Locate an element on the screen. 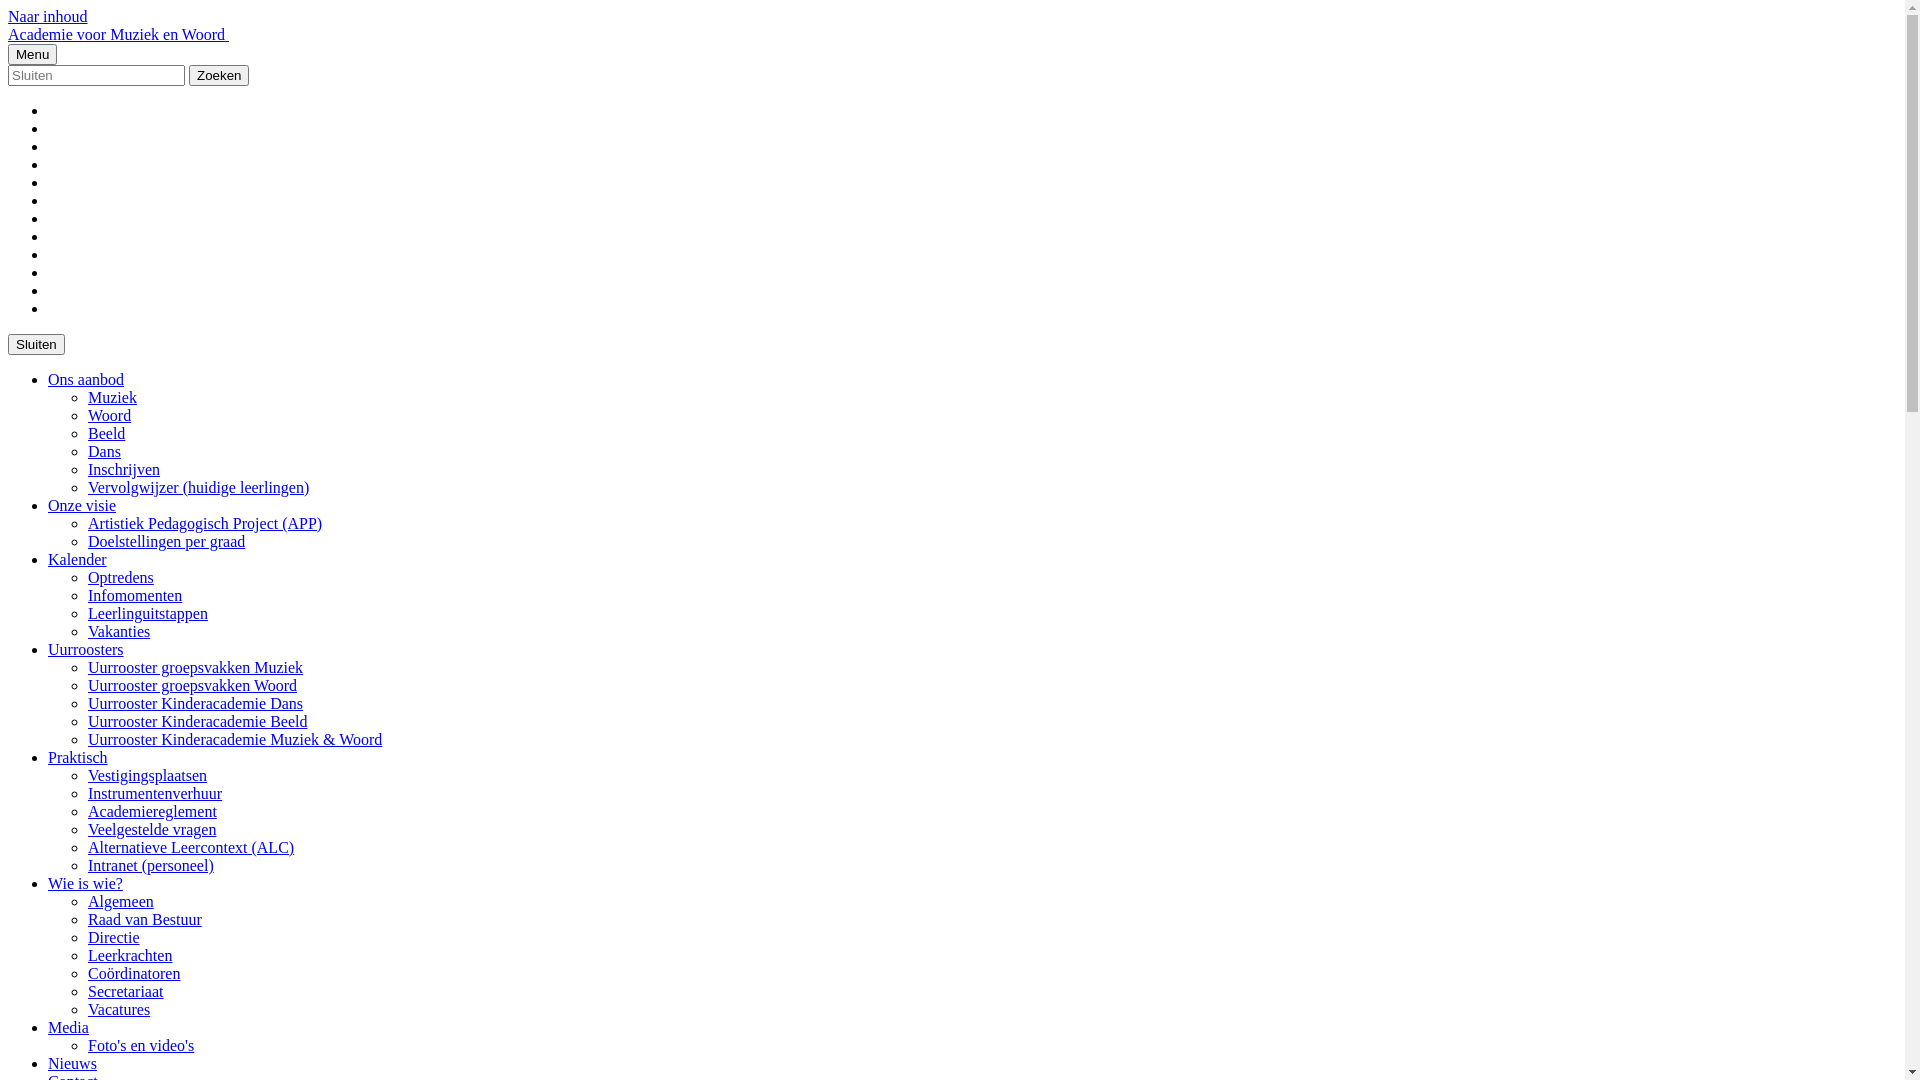 The width and height of the screenshot is (1920, 1080). Beeld is located at coordinates (106, 434).